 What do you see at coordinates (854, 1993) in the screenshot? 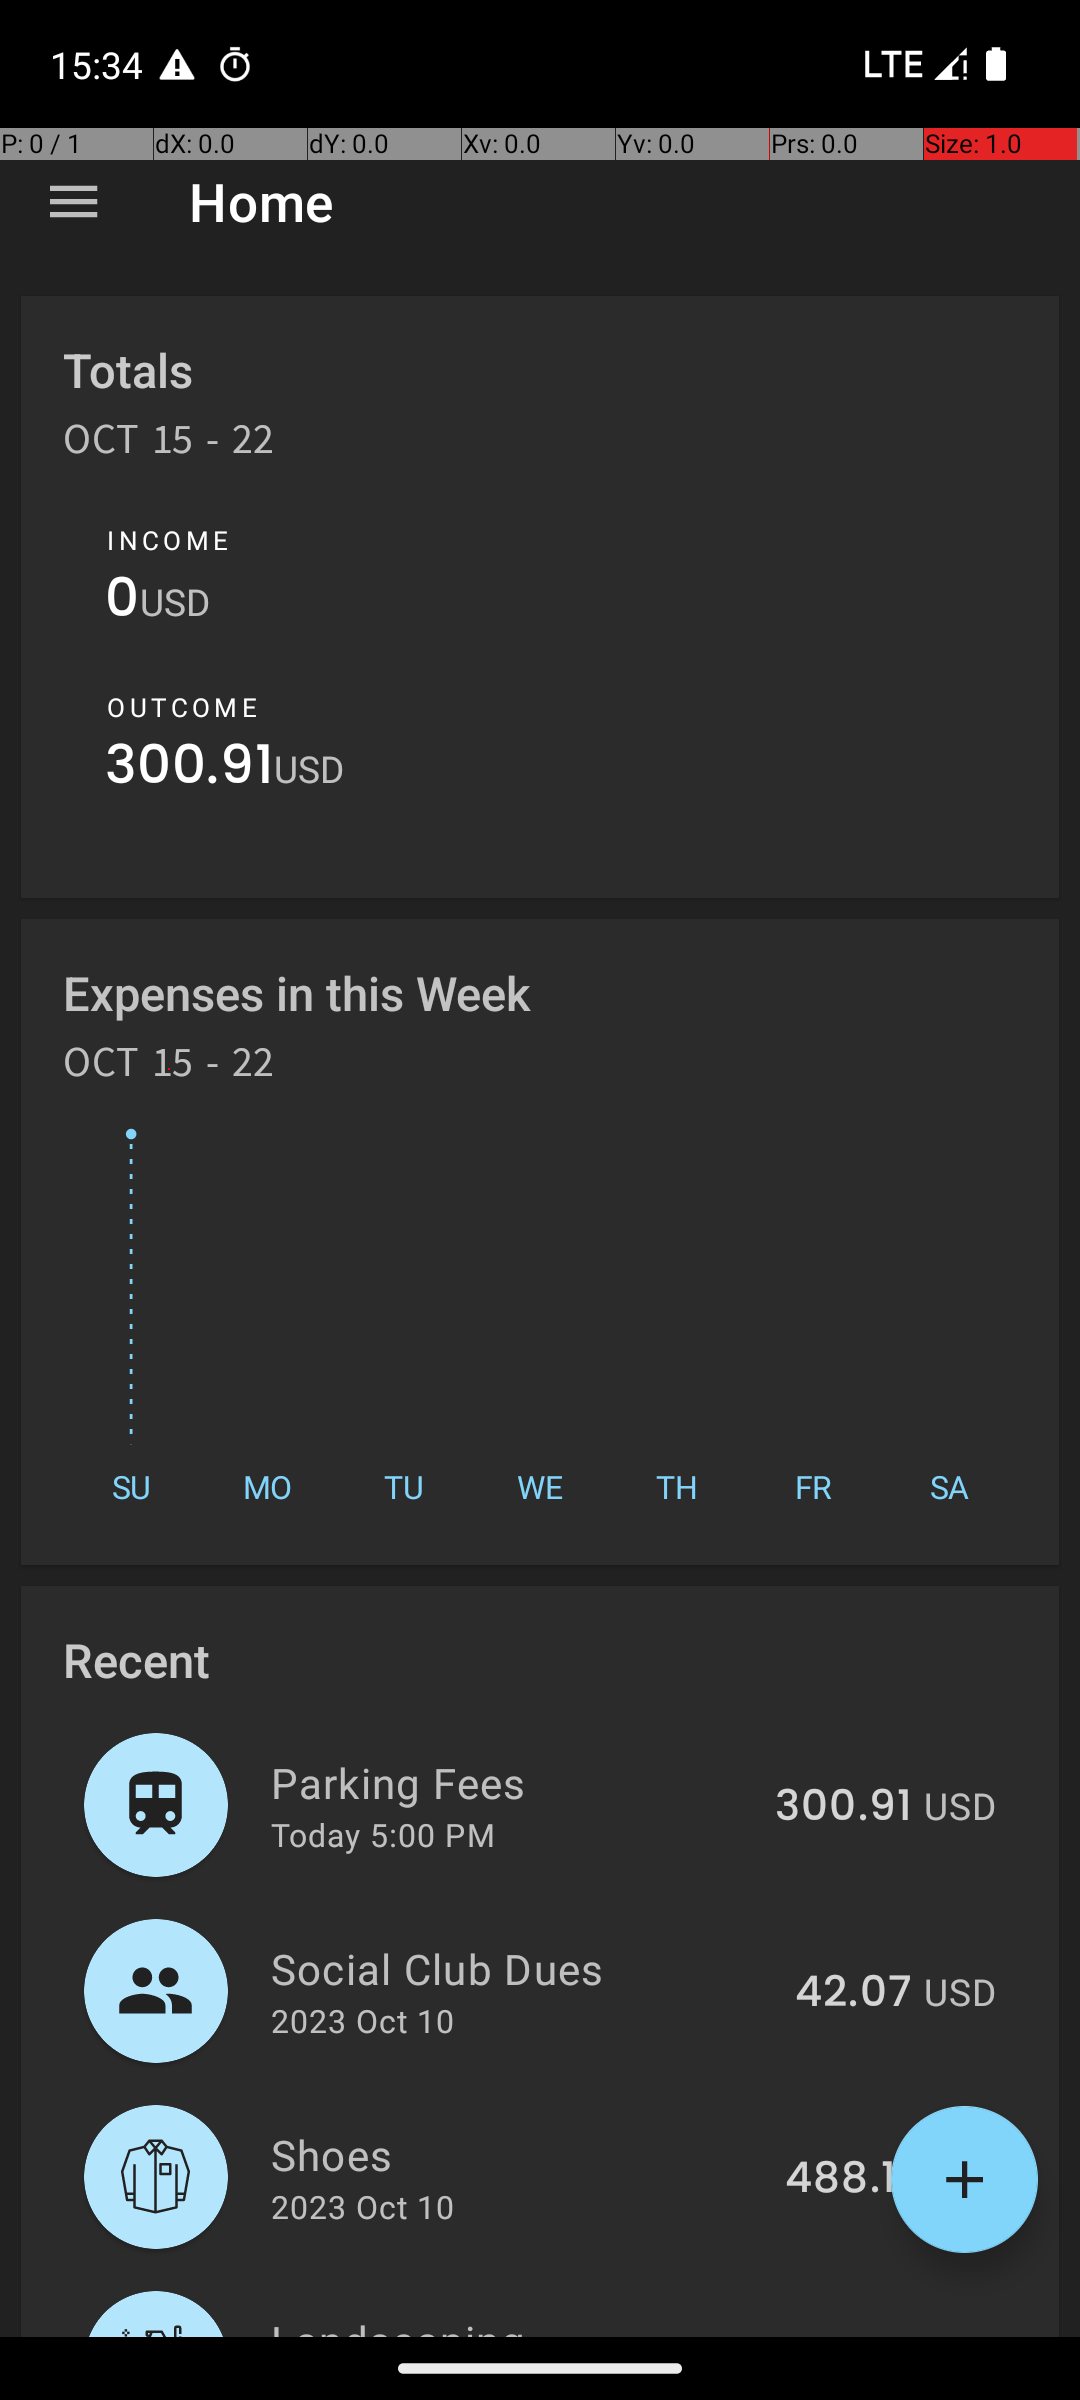
I see `42.07` at bounding box center [854, 1993].